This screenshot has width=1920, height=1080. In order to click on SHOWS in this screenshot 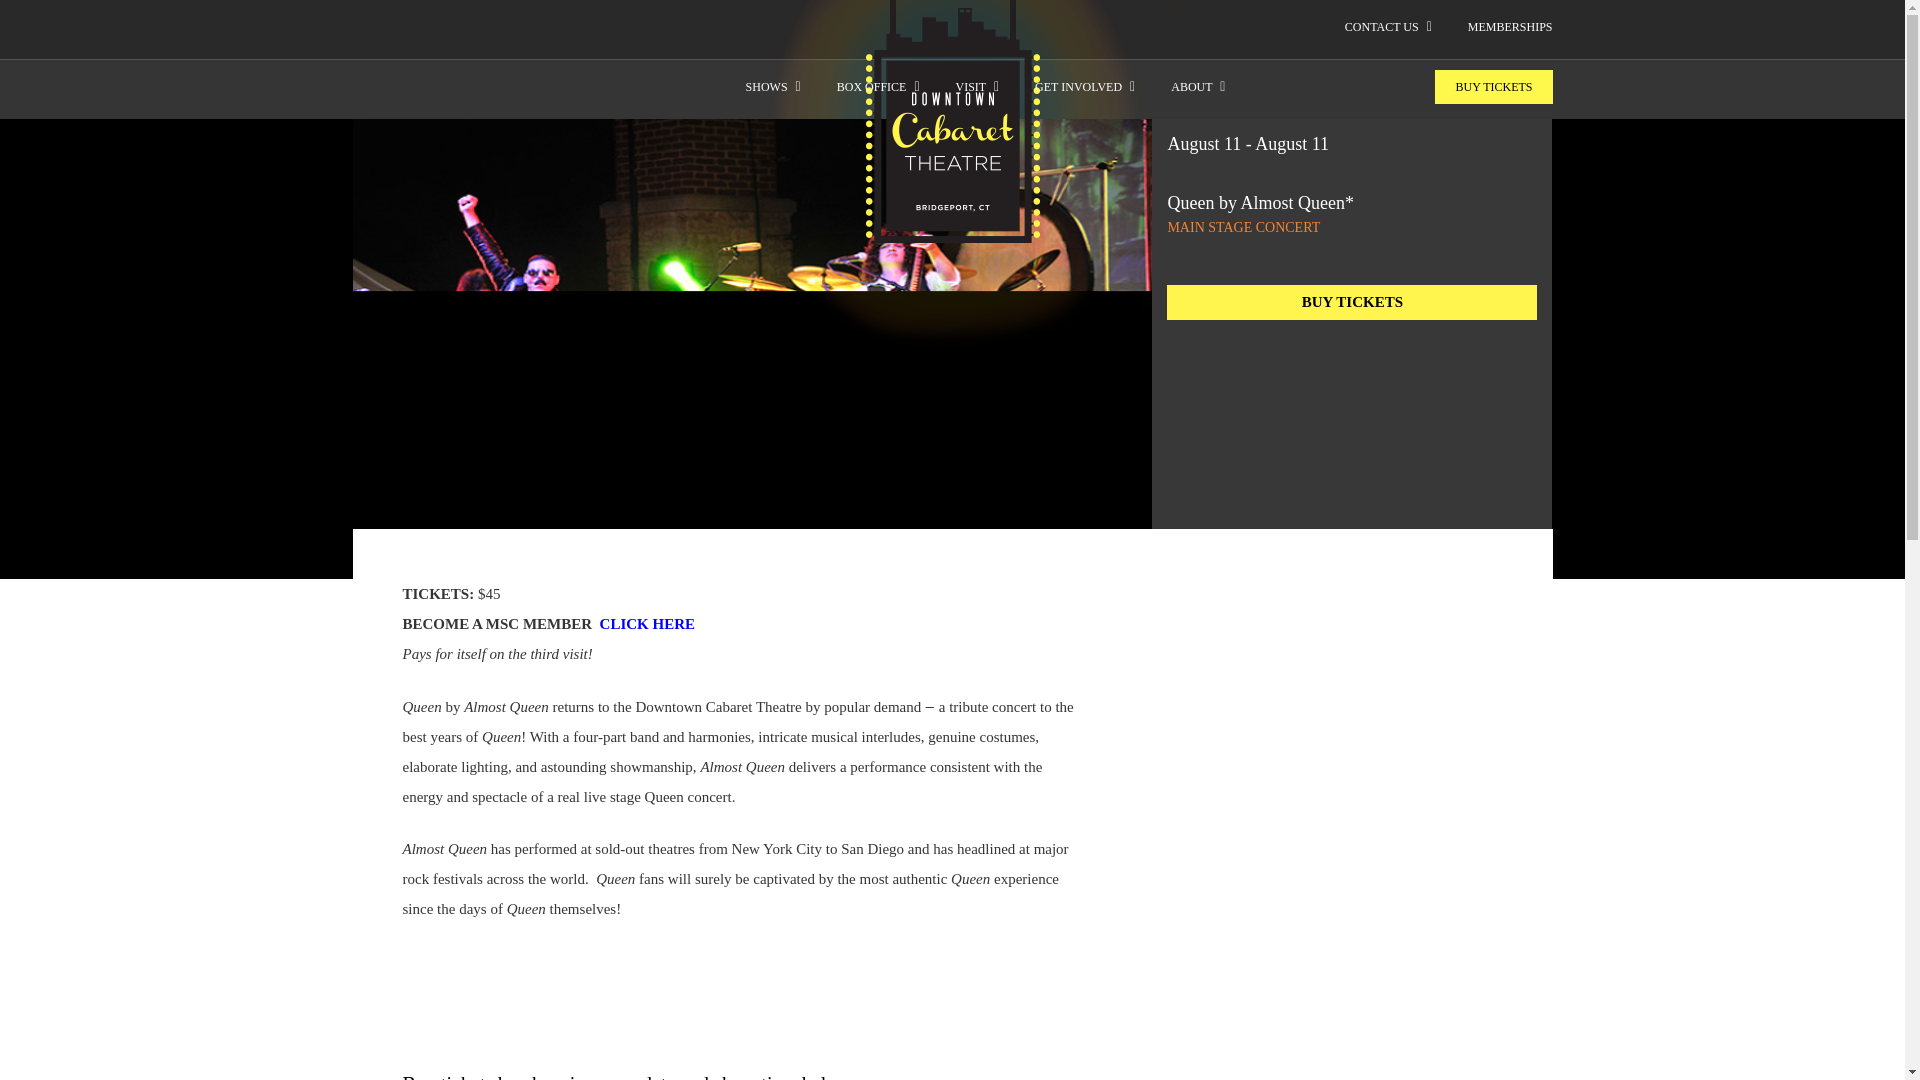, I will do `click(766, 86)`.